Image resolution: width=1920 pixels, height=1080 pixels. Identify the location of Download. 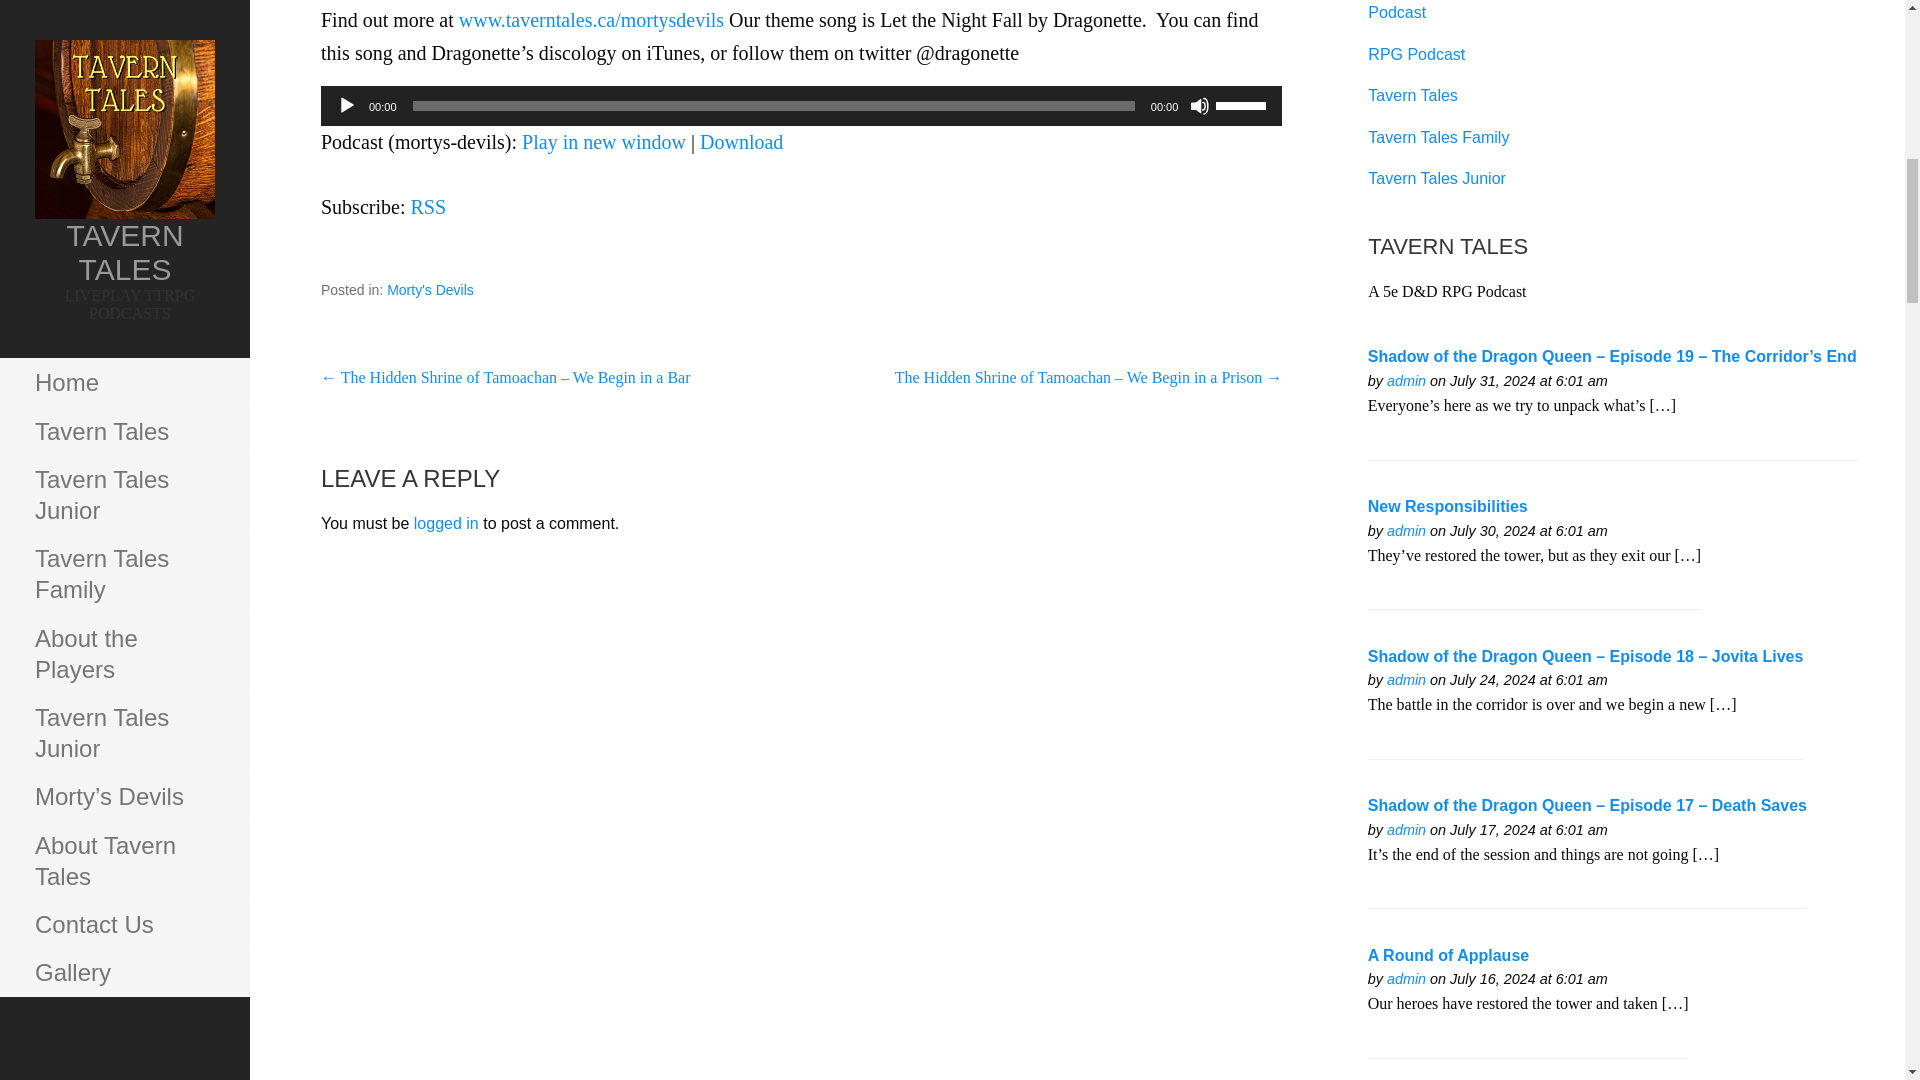
(742, 142).